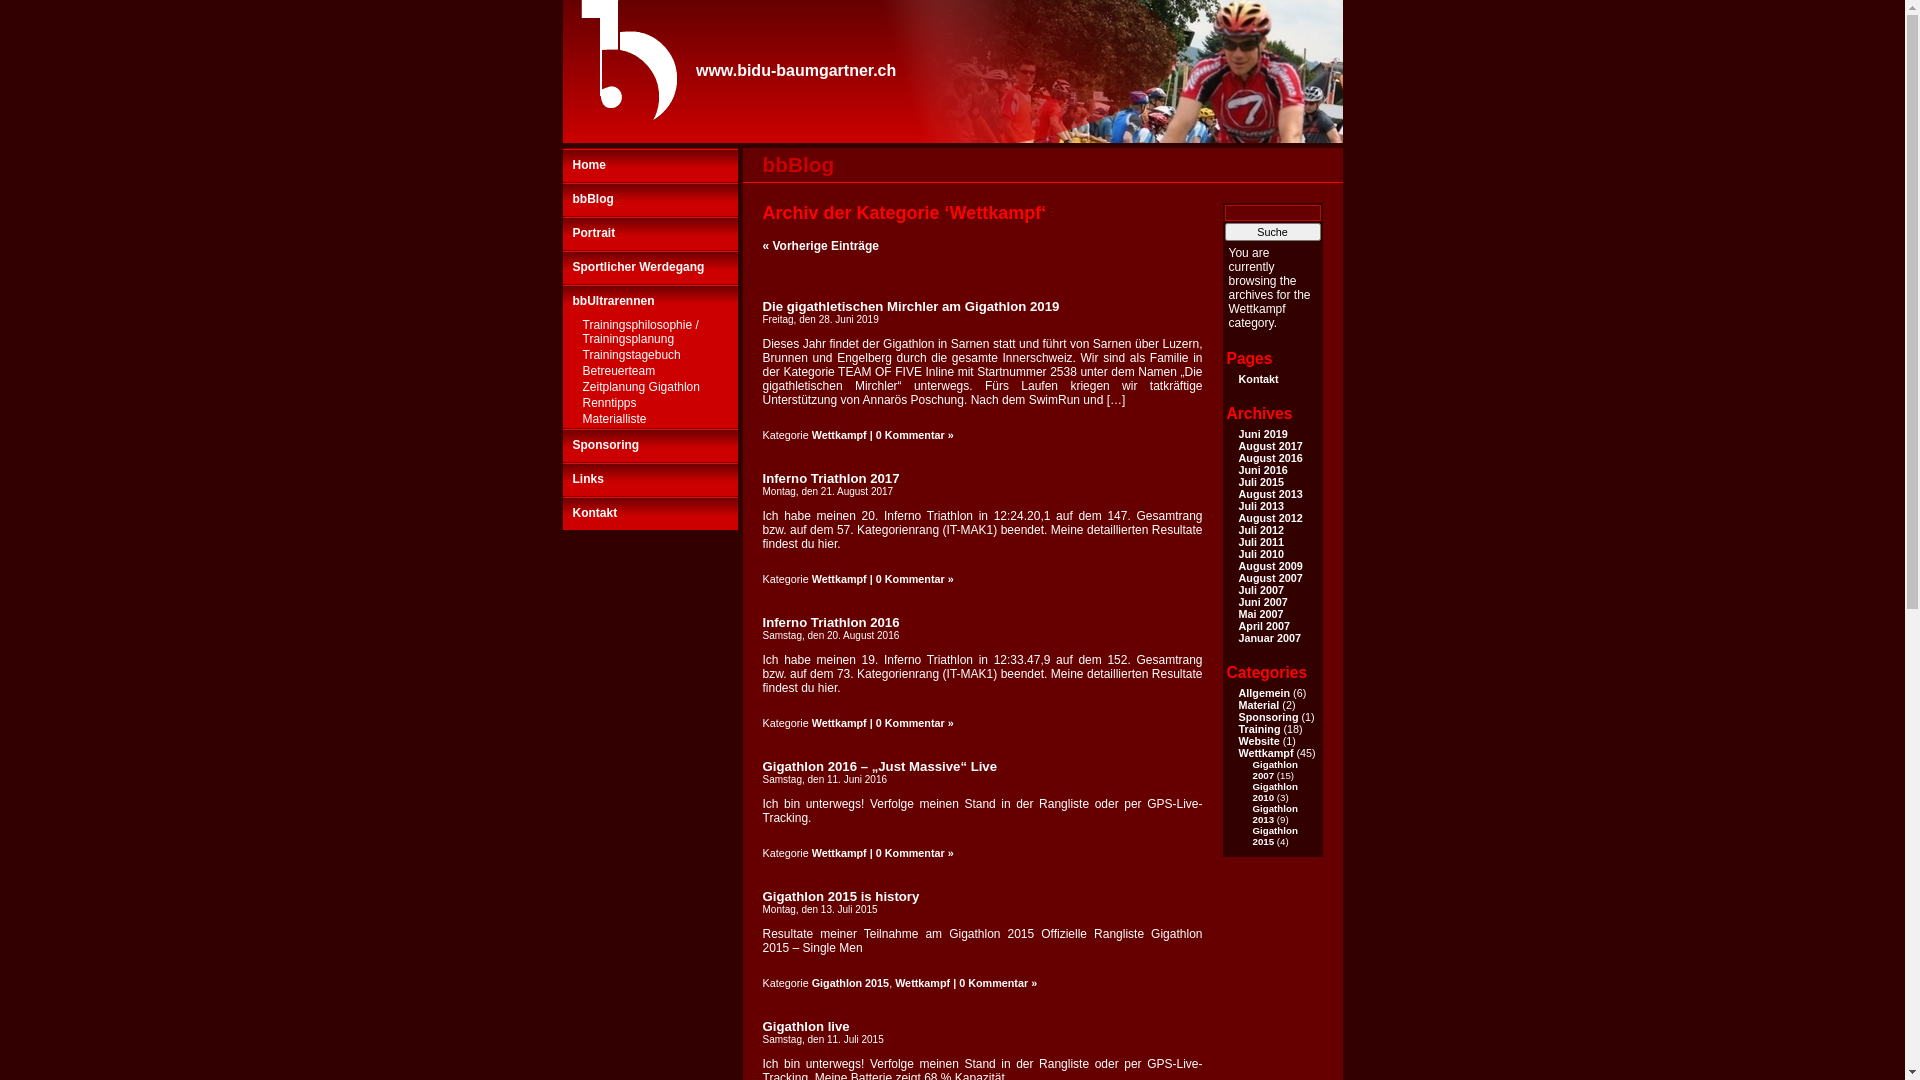  What do you see at coordinates (1274, 836) in the screenshot?
I see `Gigathlon 2015` at bounding box center [1274, 836].